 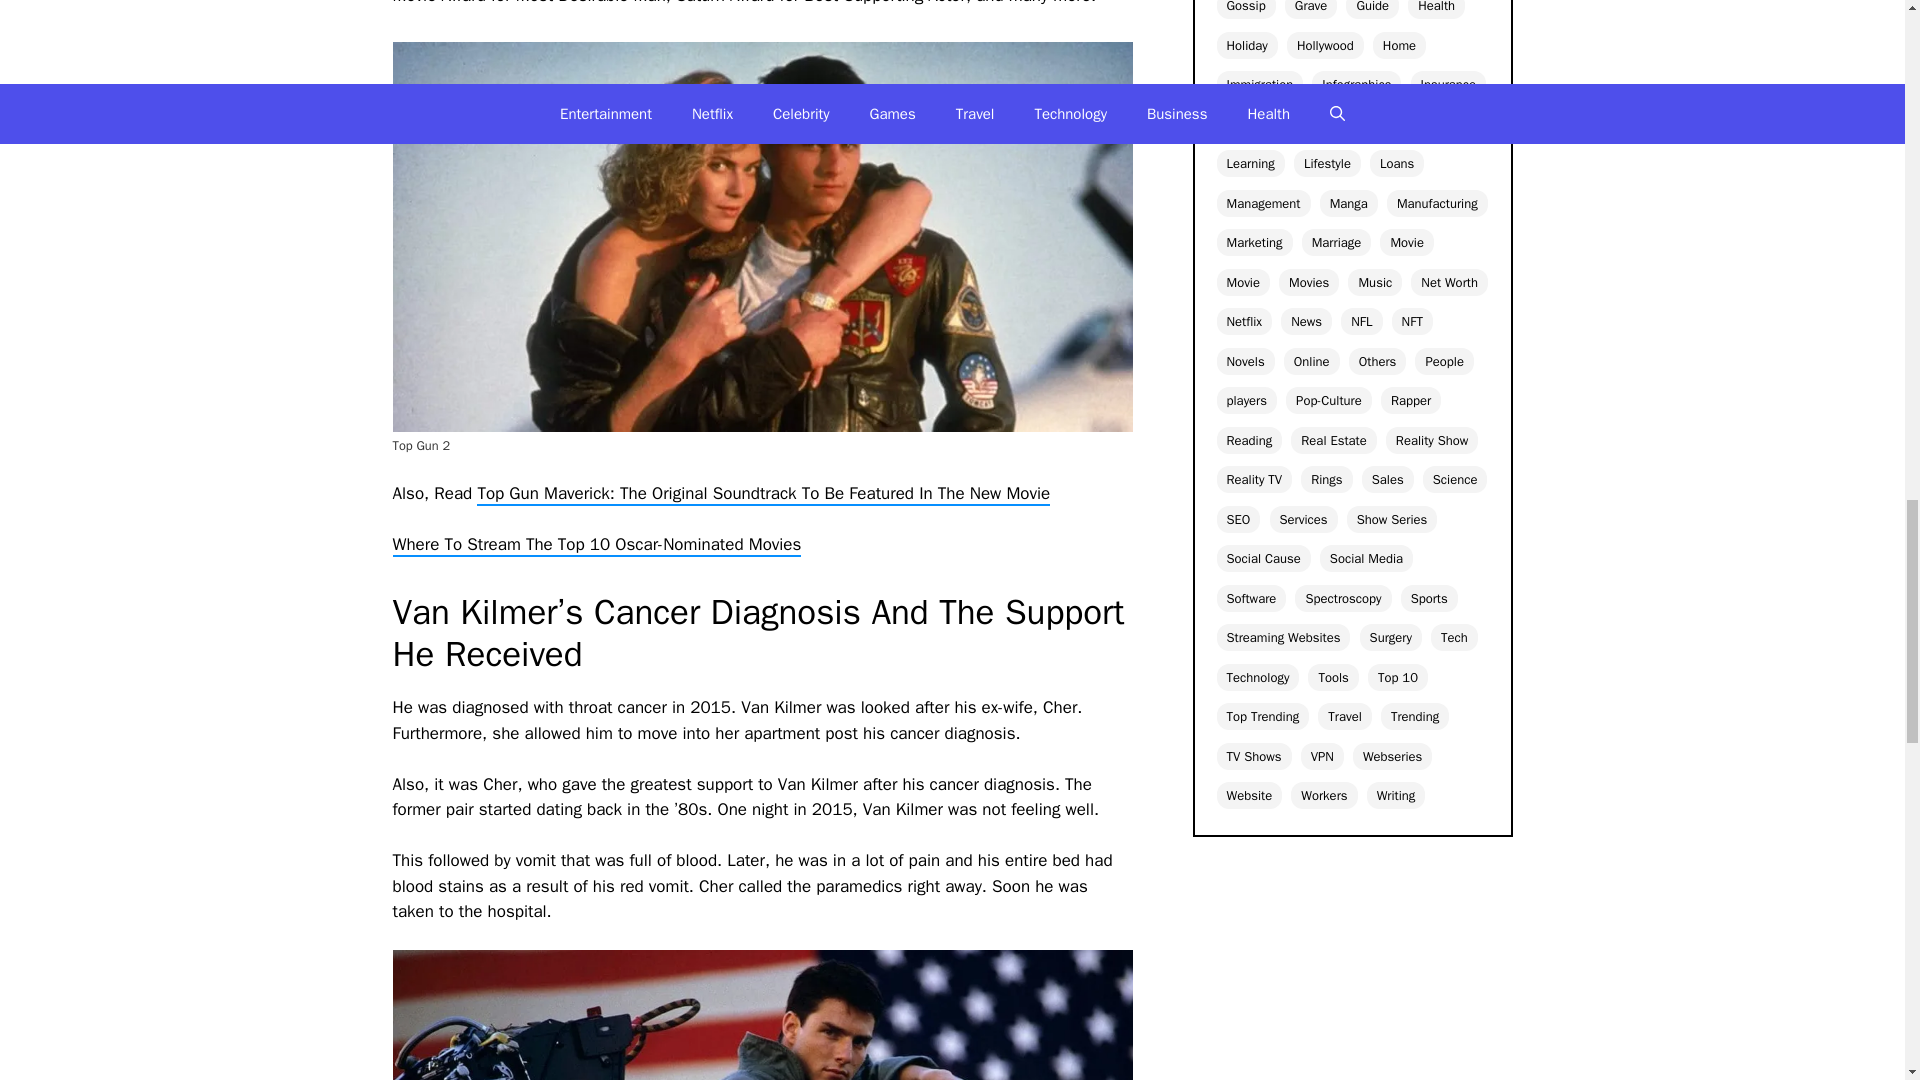 What do you see at coordinates (596, 545) in the screenshot?
I see `Where To Stream The Top 10 Oscar-Nominated Movies` at bounding box center [596, 545].